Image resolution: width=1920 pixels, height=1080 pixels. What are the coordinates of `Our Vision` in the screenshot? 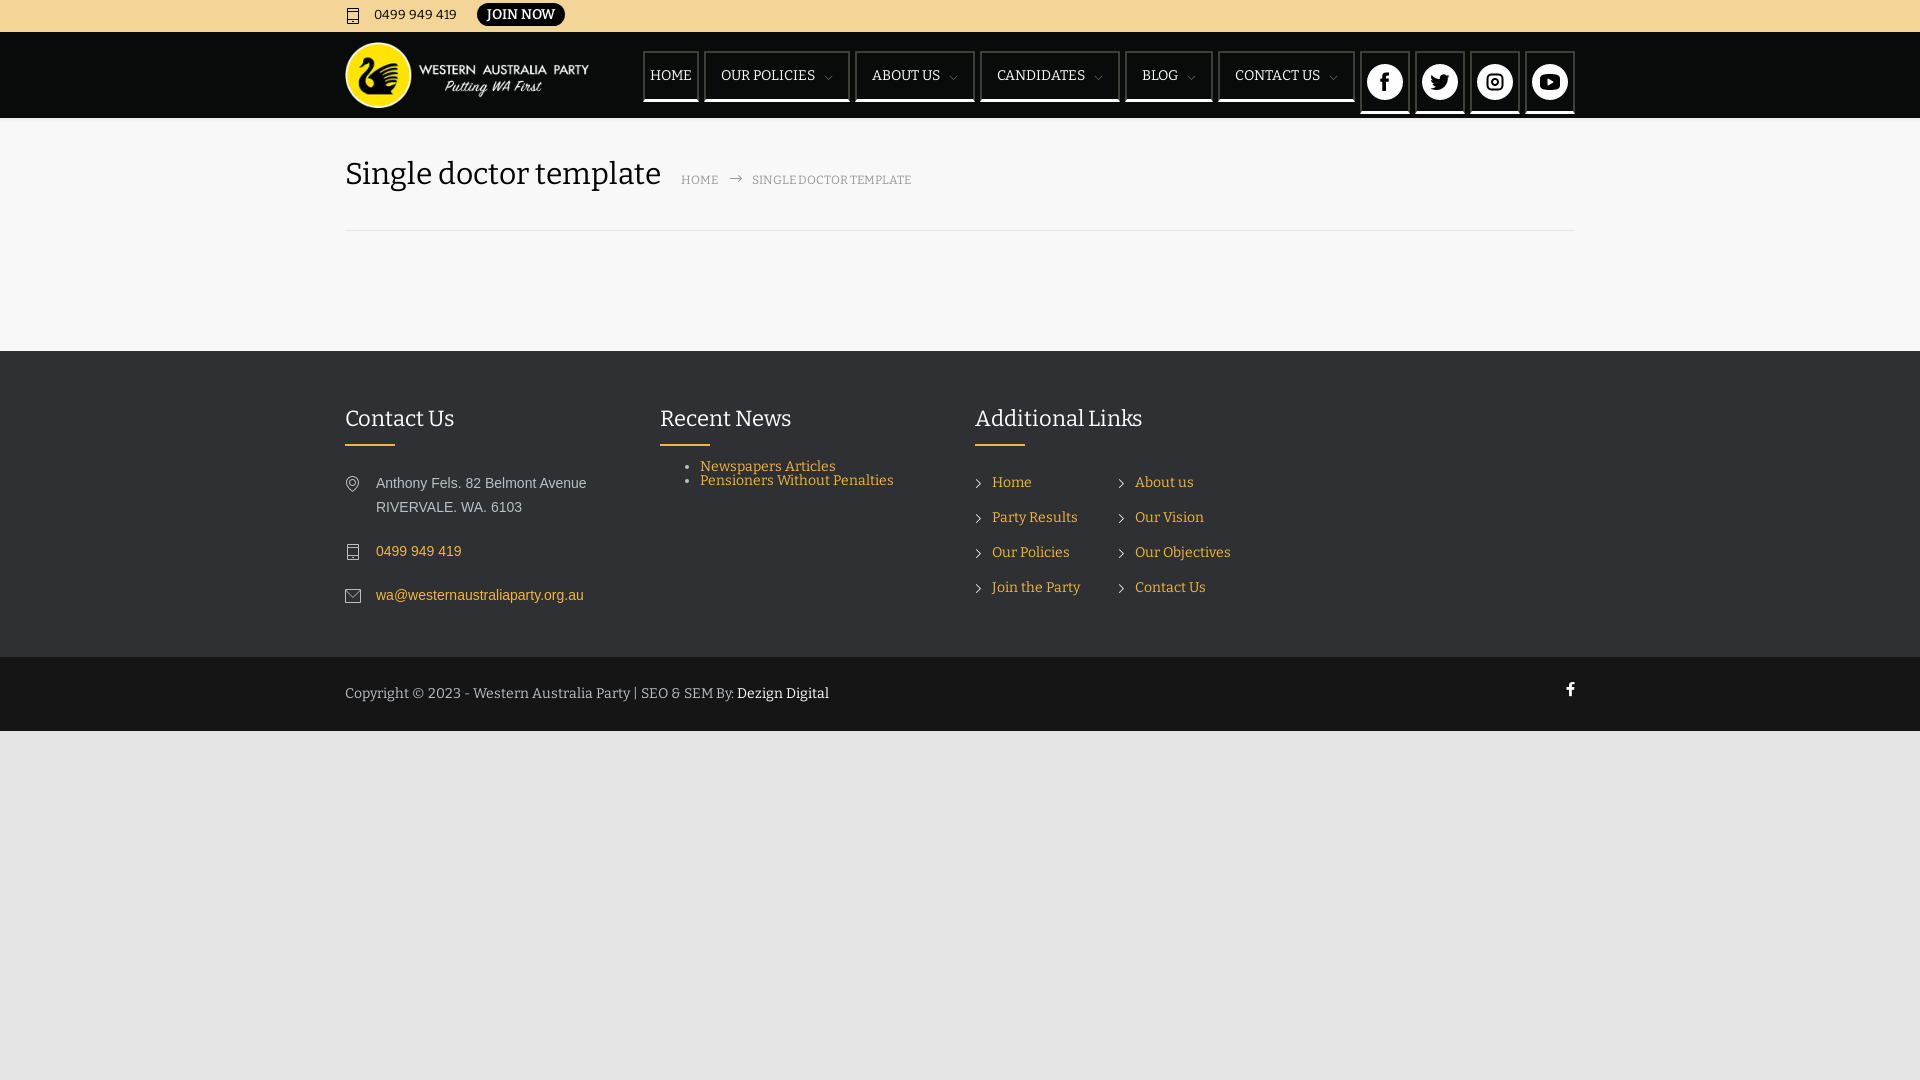 It's located at (1161, 517).